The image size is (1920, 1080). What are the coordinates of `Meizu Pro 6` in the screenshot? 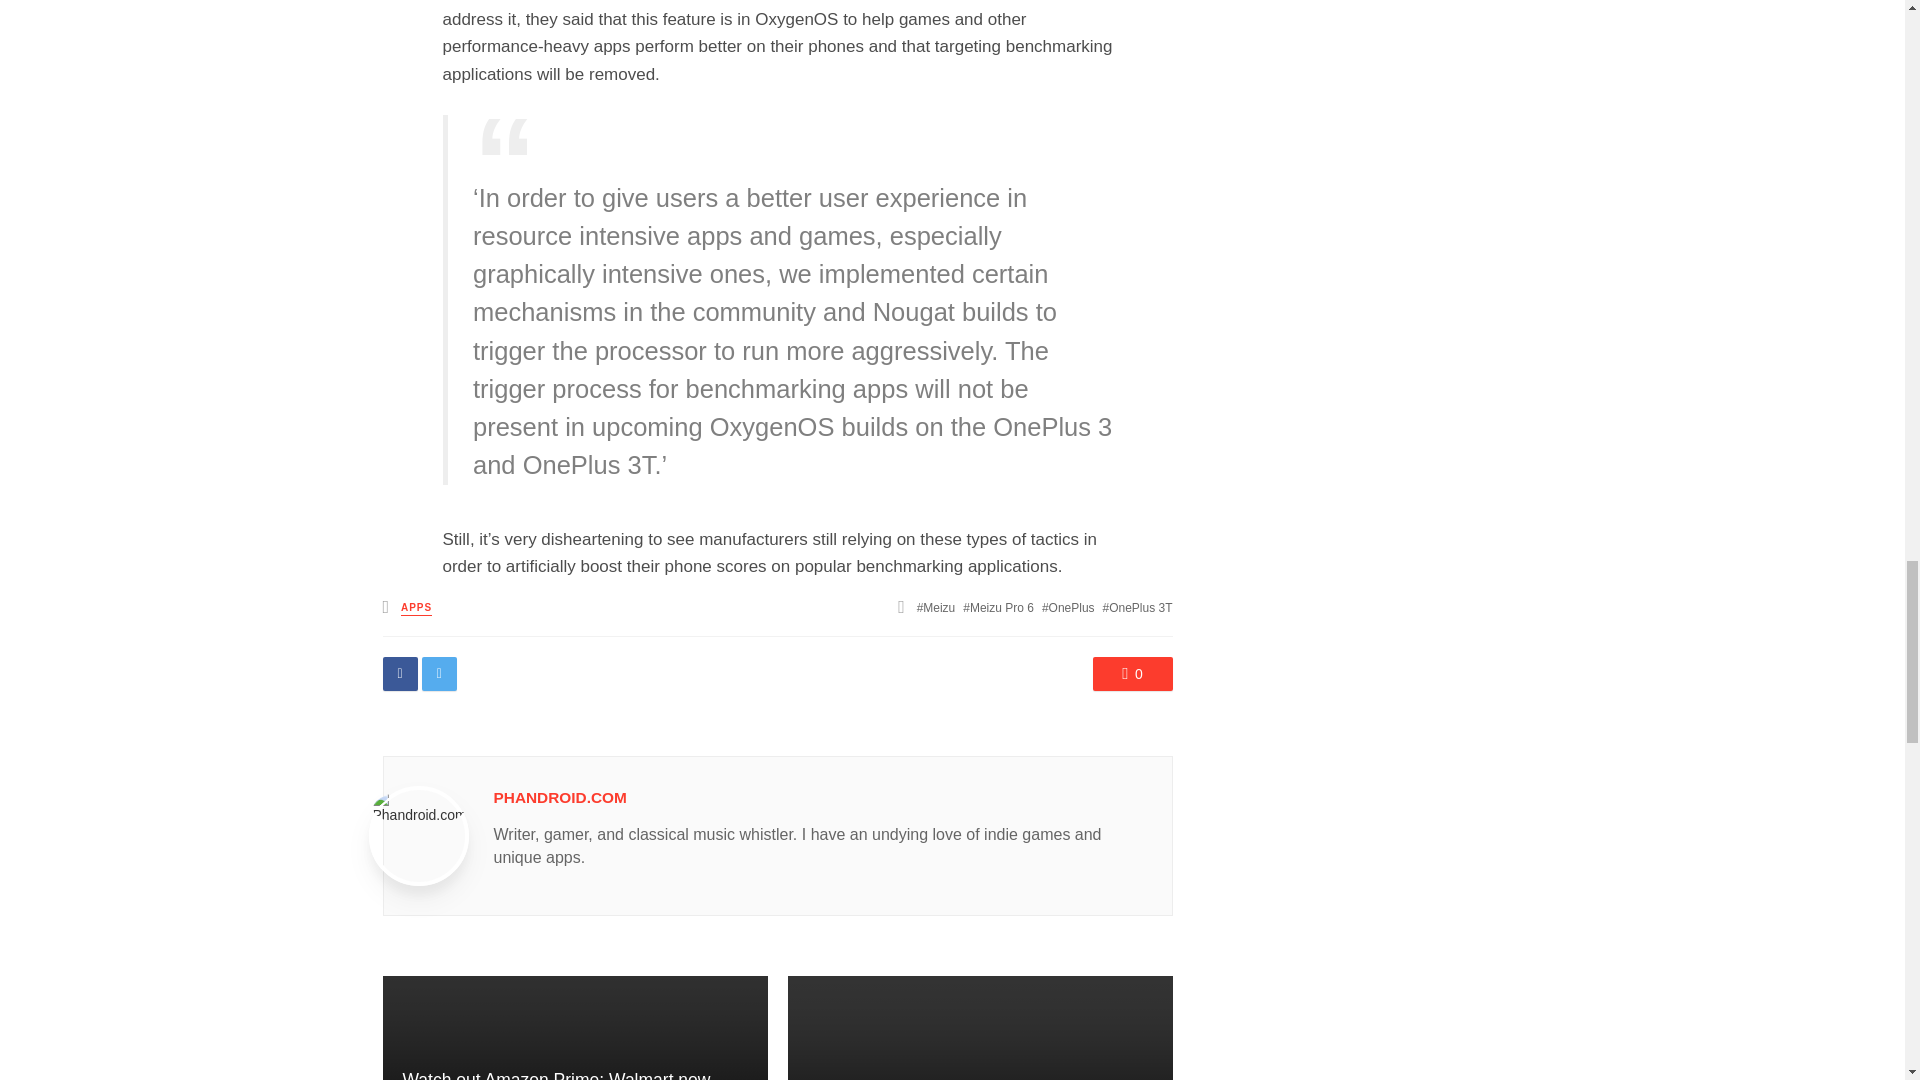 It's located at (998, 607).